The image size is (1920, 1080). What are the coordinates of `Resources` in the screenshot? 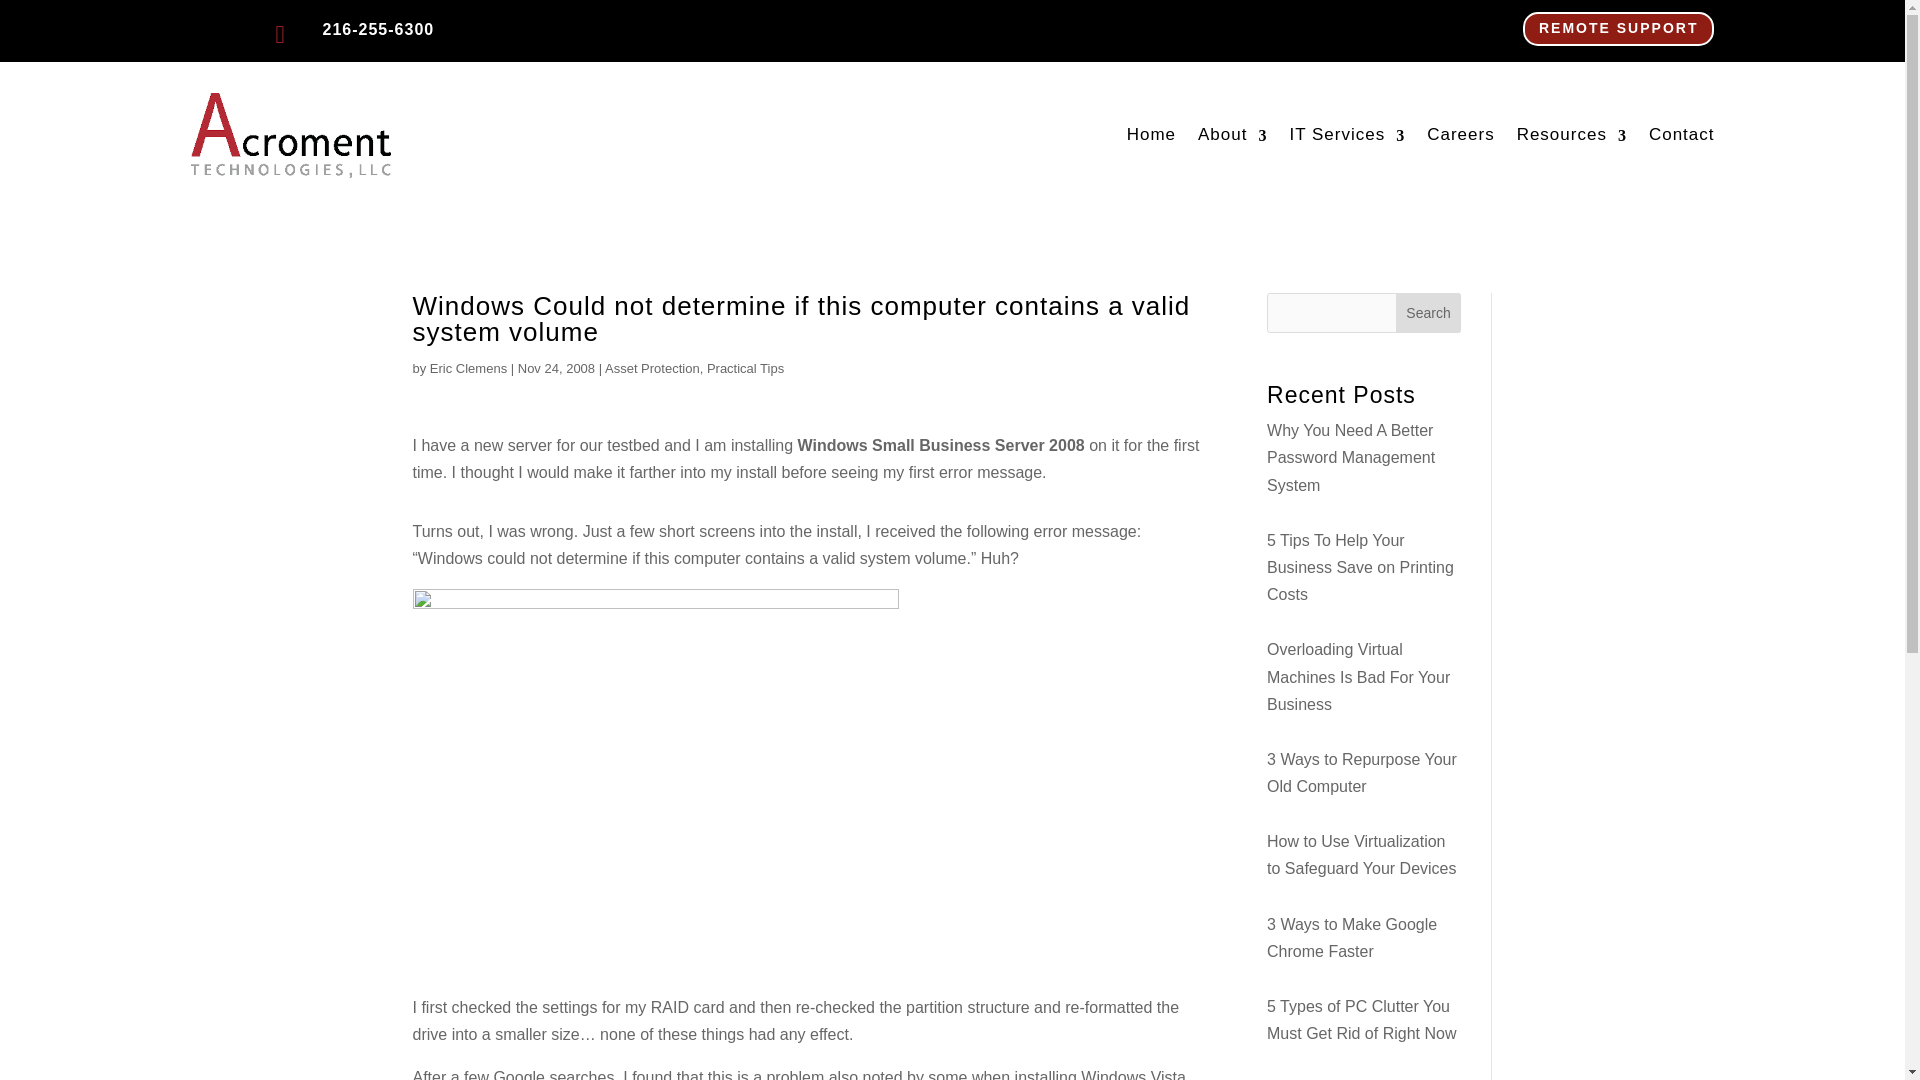 It's located at (1571, 135).